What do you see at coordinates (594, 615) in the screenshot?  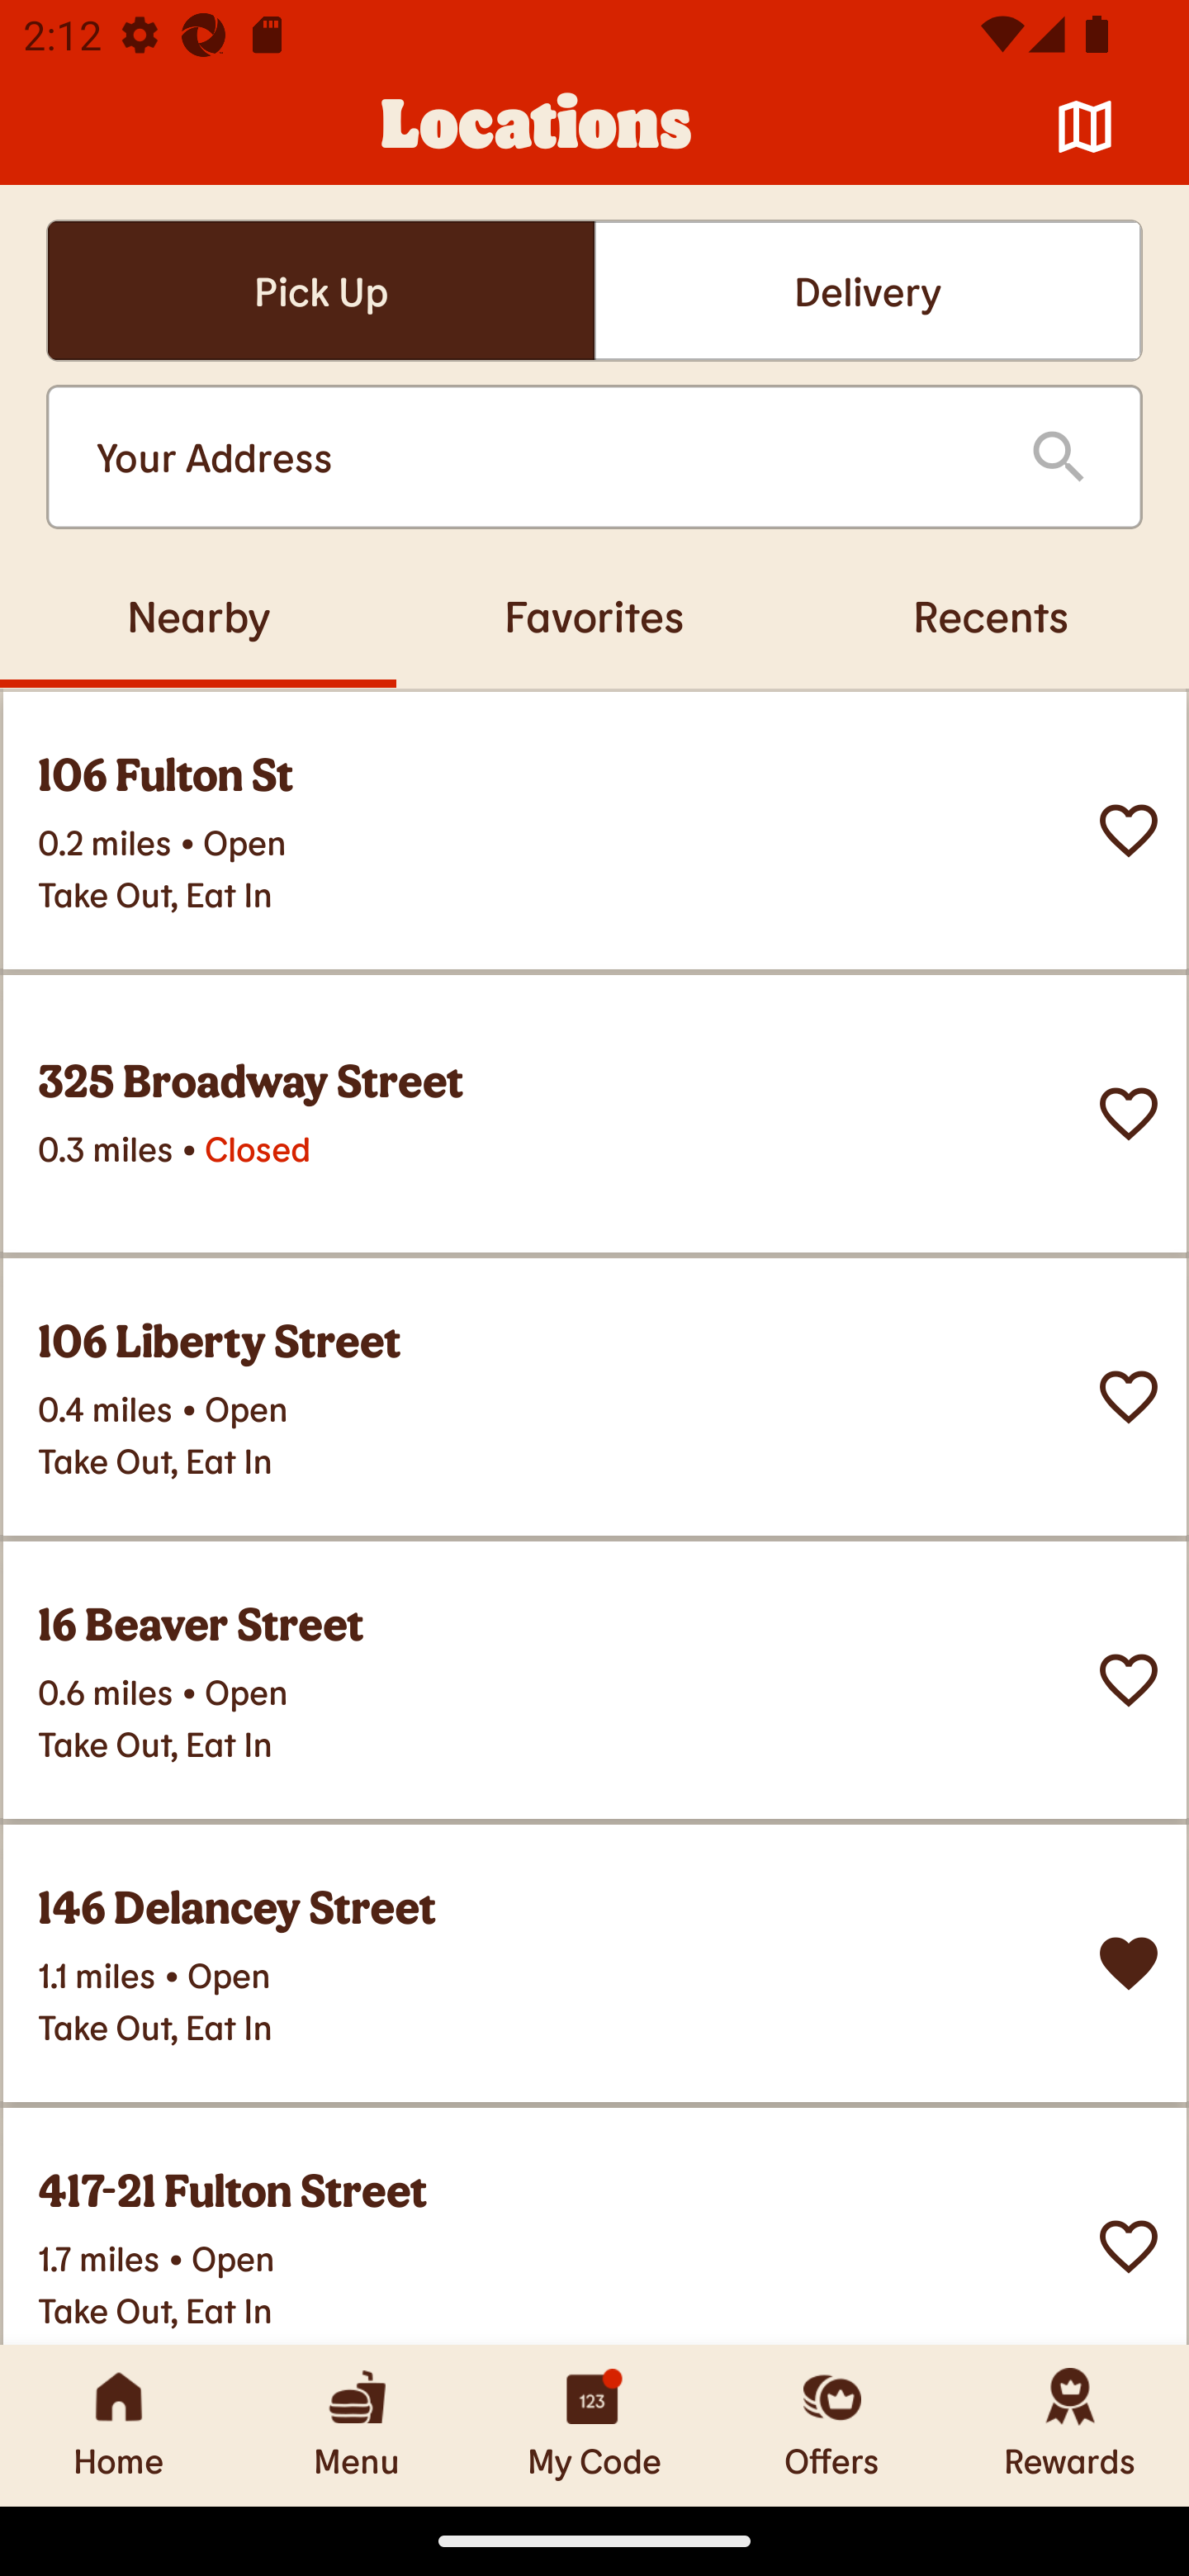 I see `Favorites` at bounding box center [594, 615].